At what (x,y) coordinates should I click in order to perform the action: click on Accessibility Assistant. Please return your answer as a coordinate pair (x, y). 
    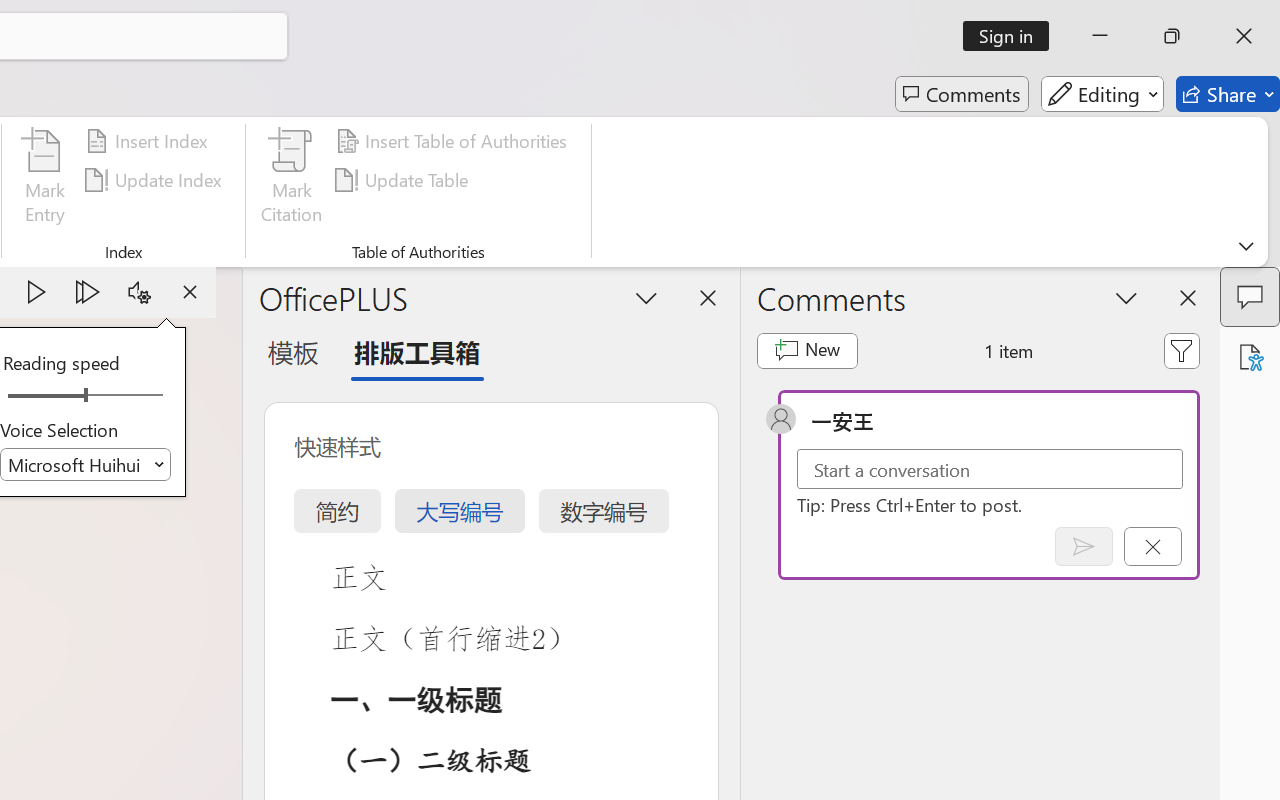
    Looking at the image, I should click on (1250, 357).